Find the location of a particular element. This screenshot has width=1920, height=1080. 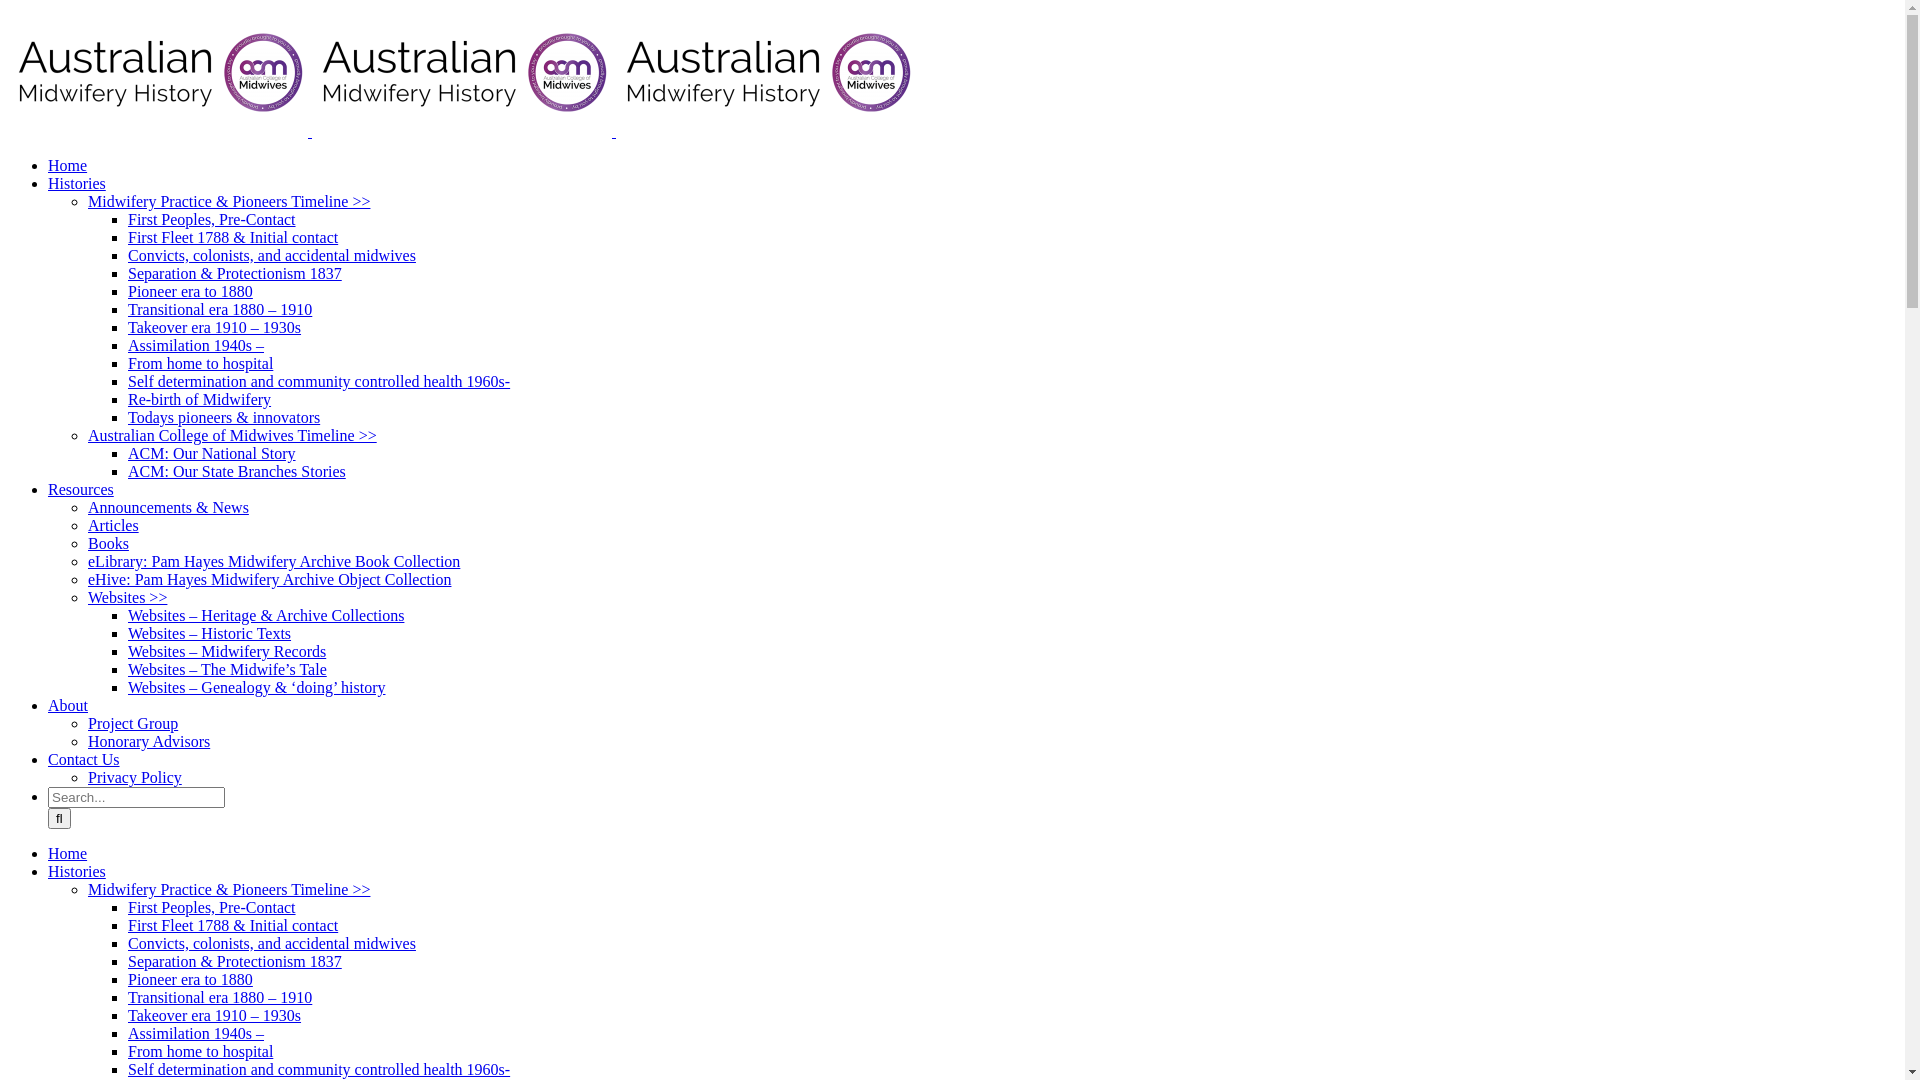

Midwifery Practice & Pioneers Timeline >> is located at coordinates (229, 890).